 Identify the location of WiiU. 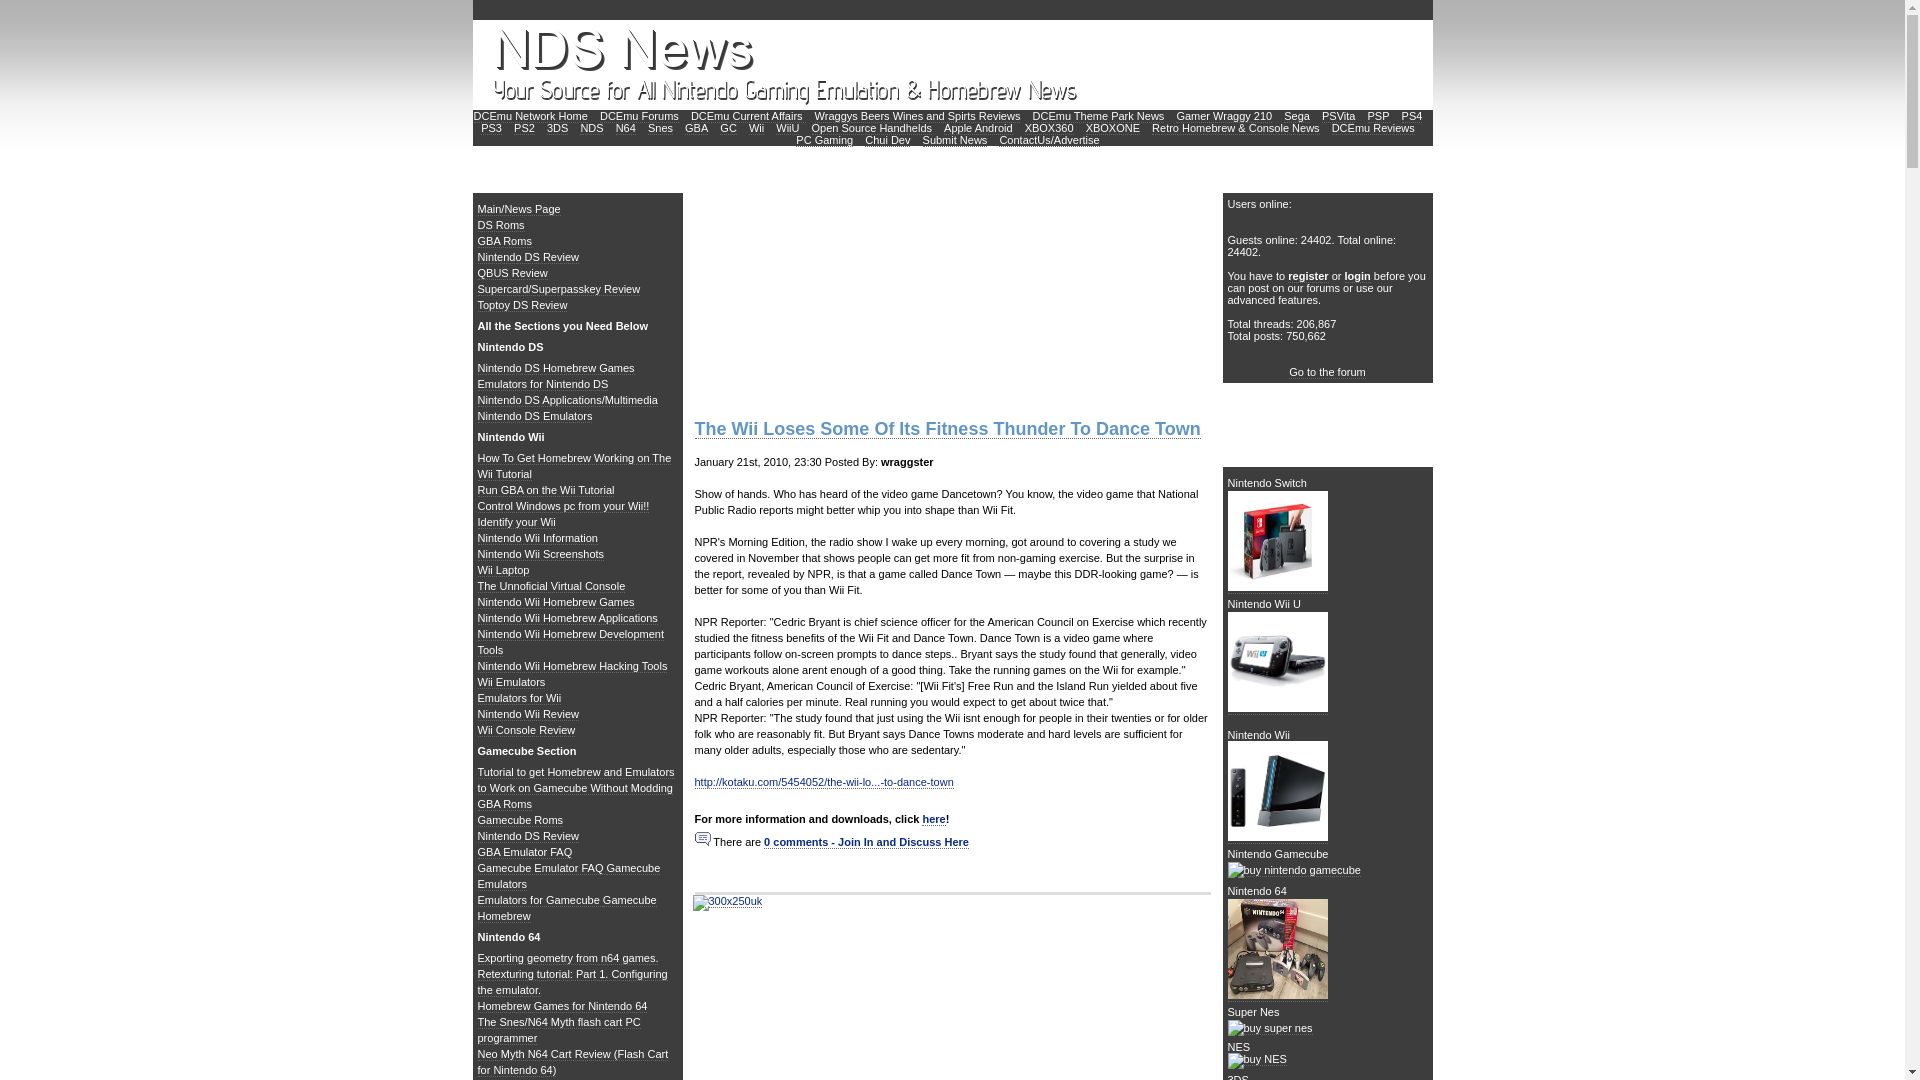
(786, 128).